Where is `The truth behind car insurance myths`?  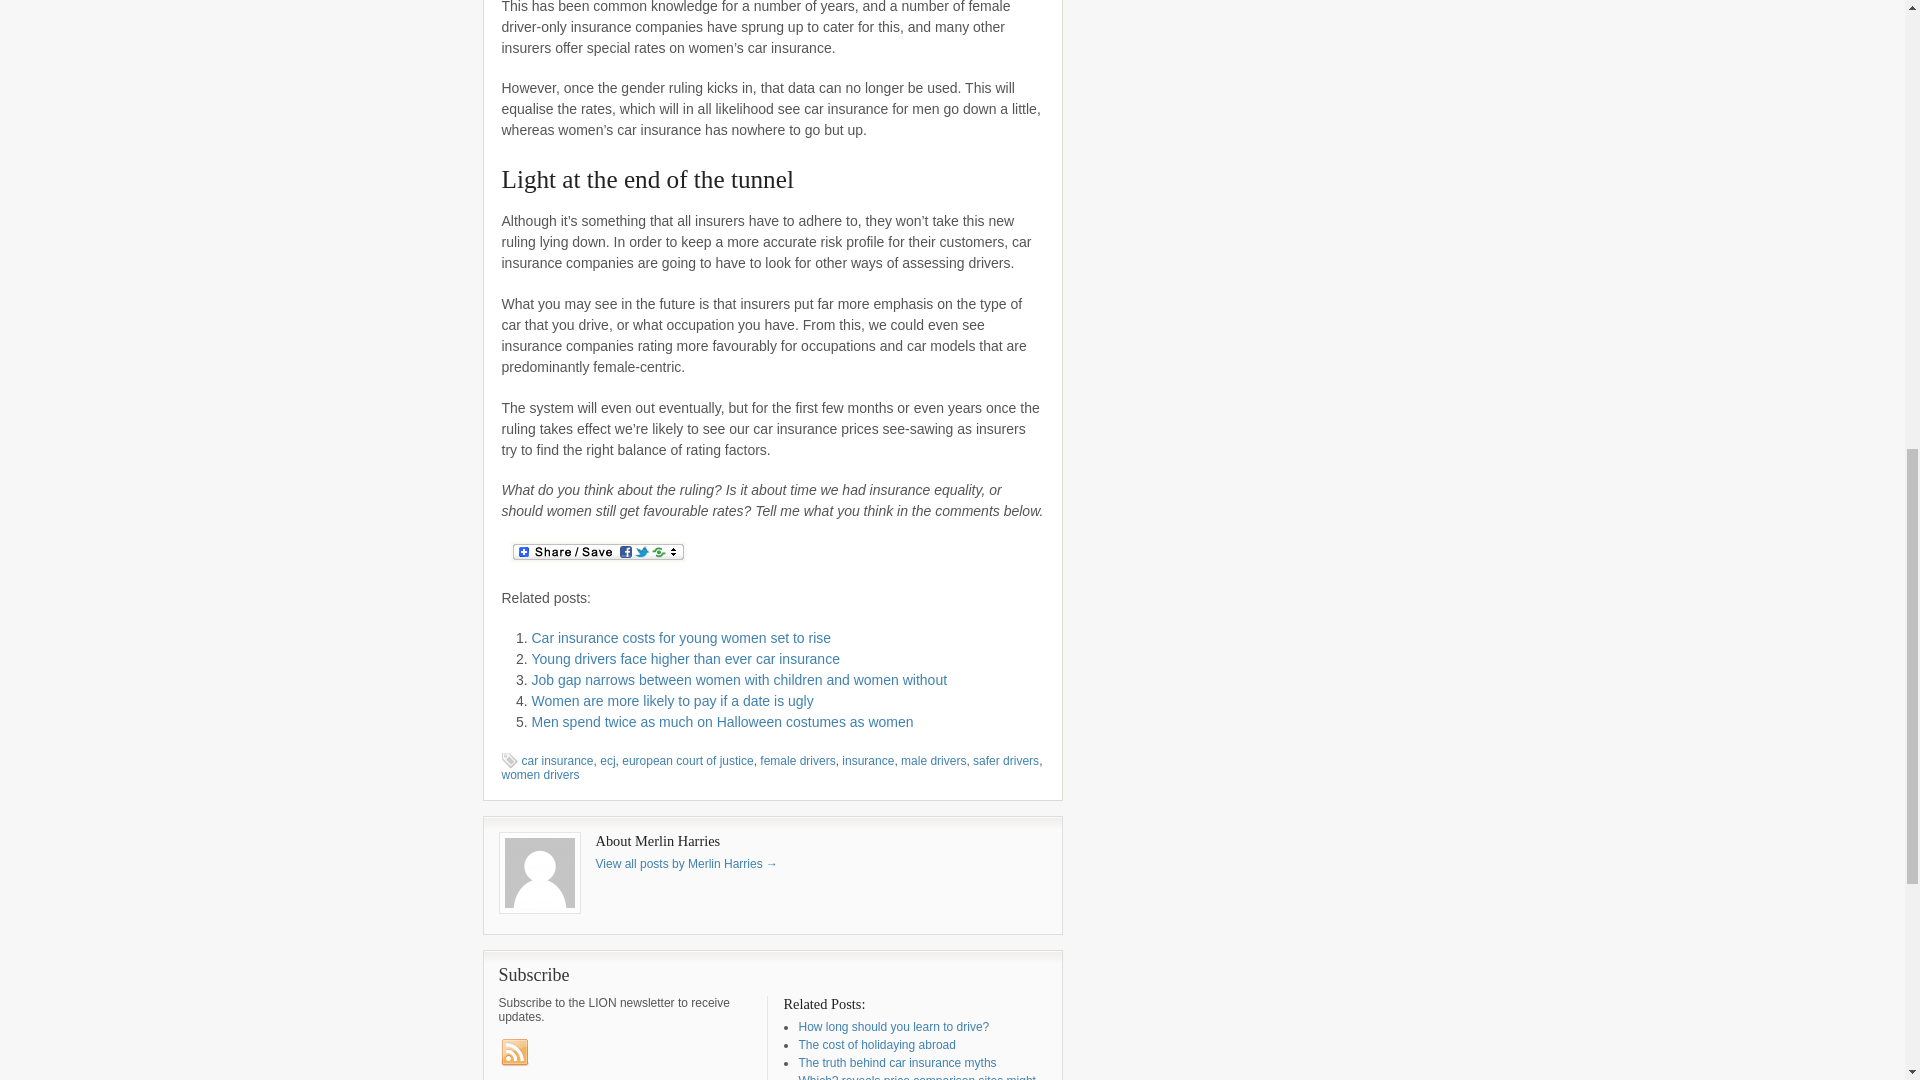 The truth behind car insurance myths is located at coordinates (897, 1063).